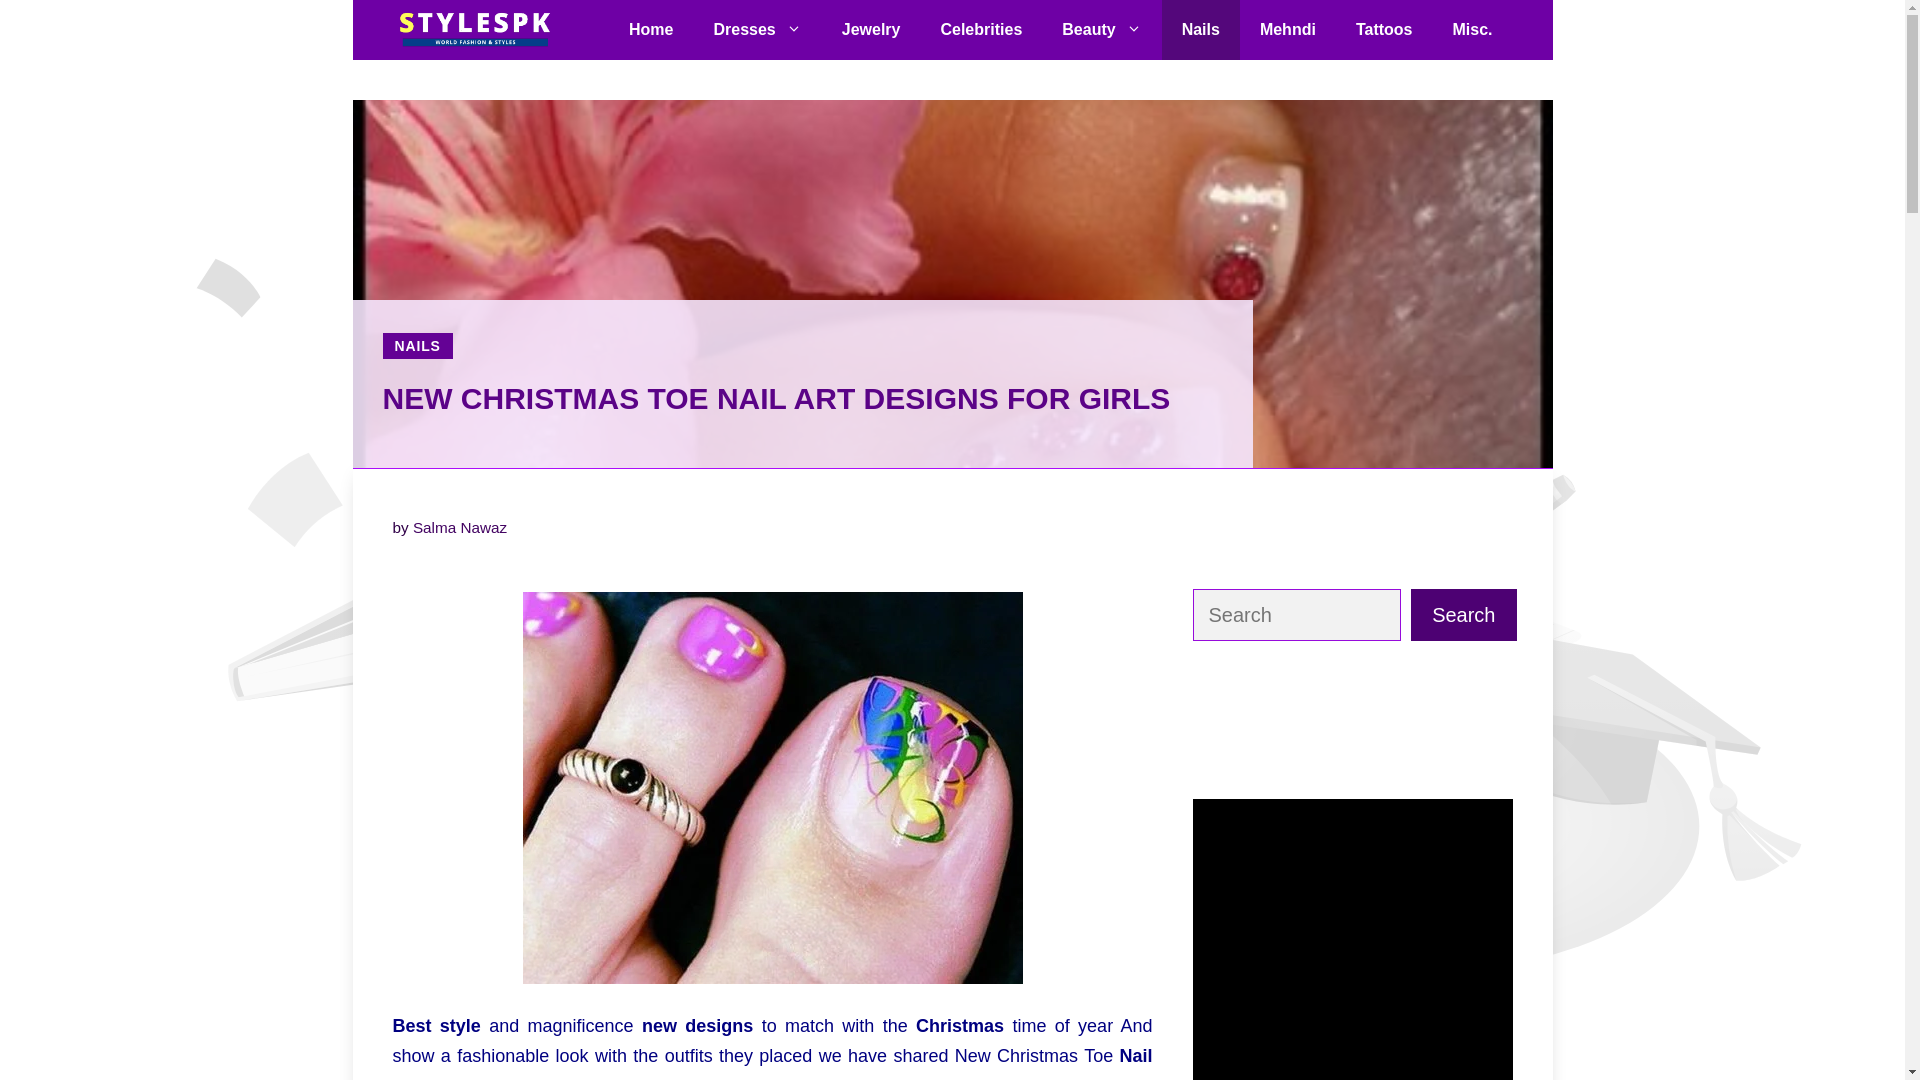 Image resolution: width=1920 pixels, height=1080 pixels. What do you see at coordinates (416, 346) in the screenshot?
I see `NAILS` at bounding box center [416, 346].